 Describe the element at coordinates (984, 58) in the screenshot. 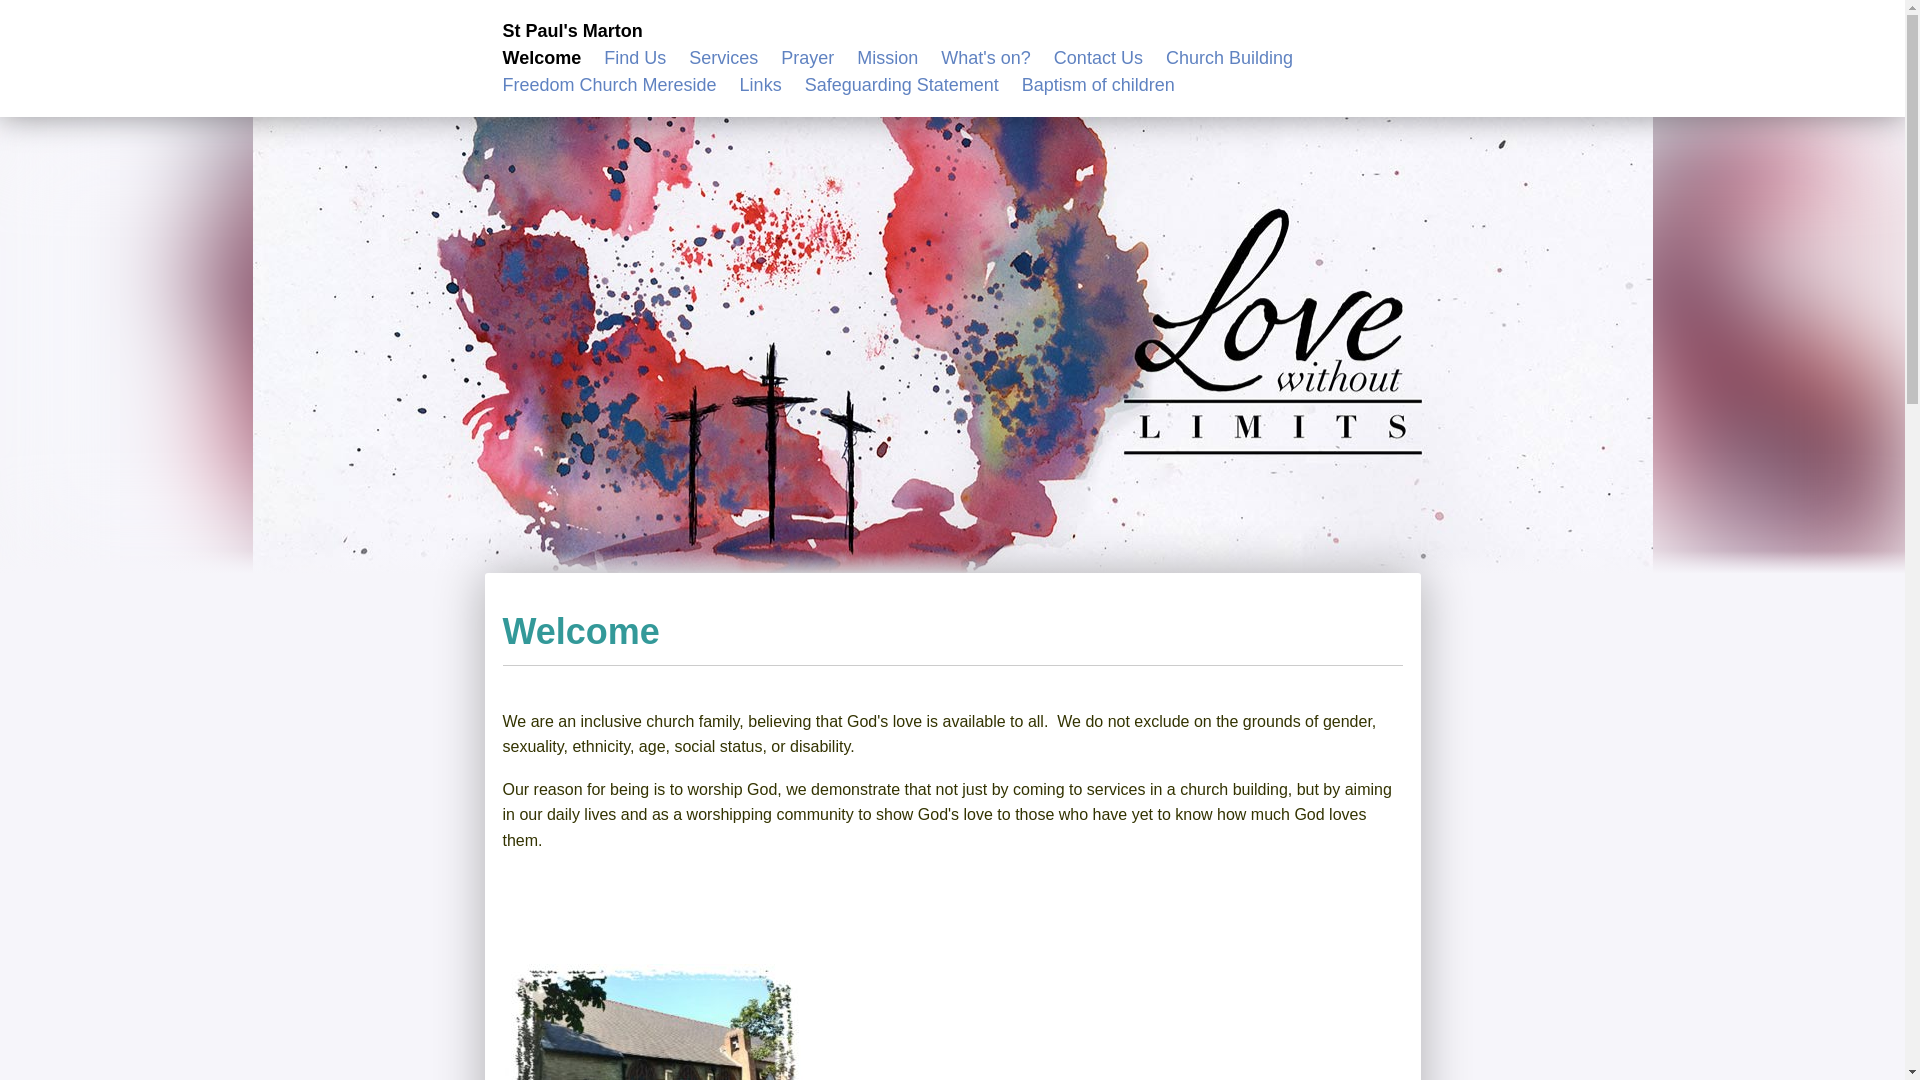

I see `What's on?` at that location.